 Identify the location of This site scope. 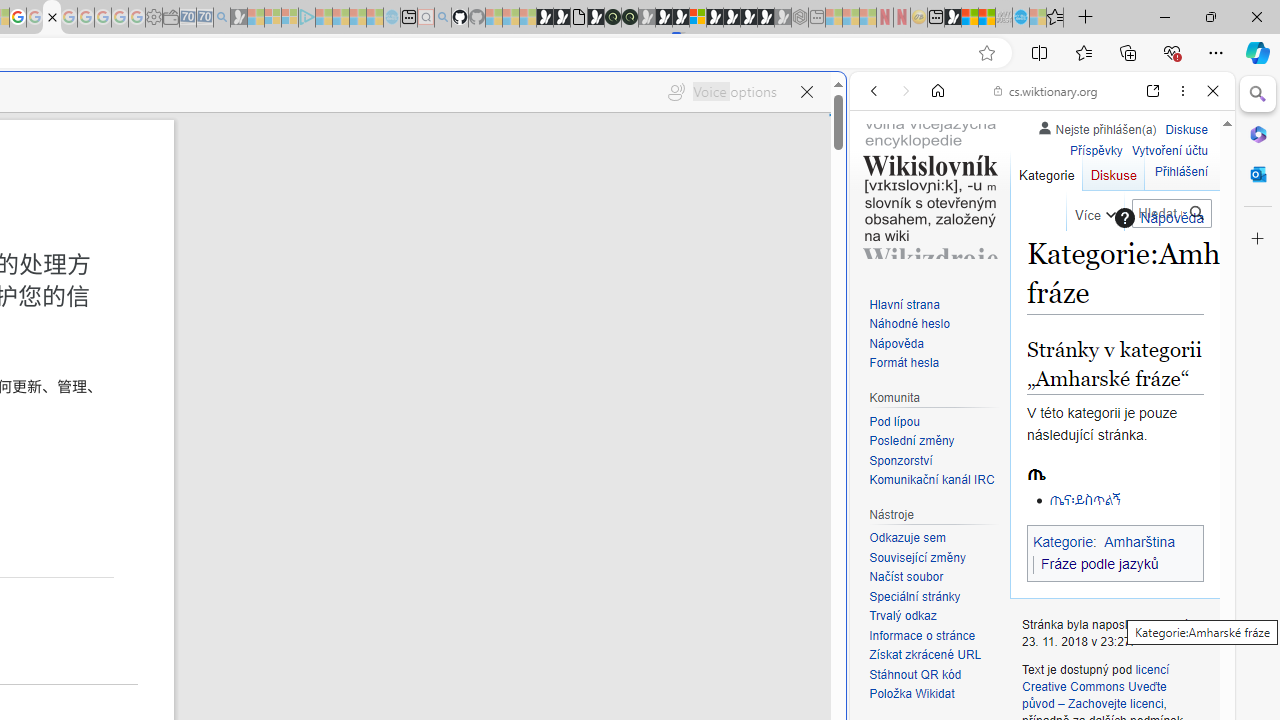
(936, 180).